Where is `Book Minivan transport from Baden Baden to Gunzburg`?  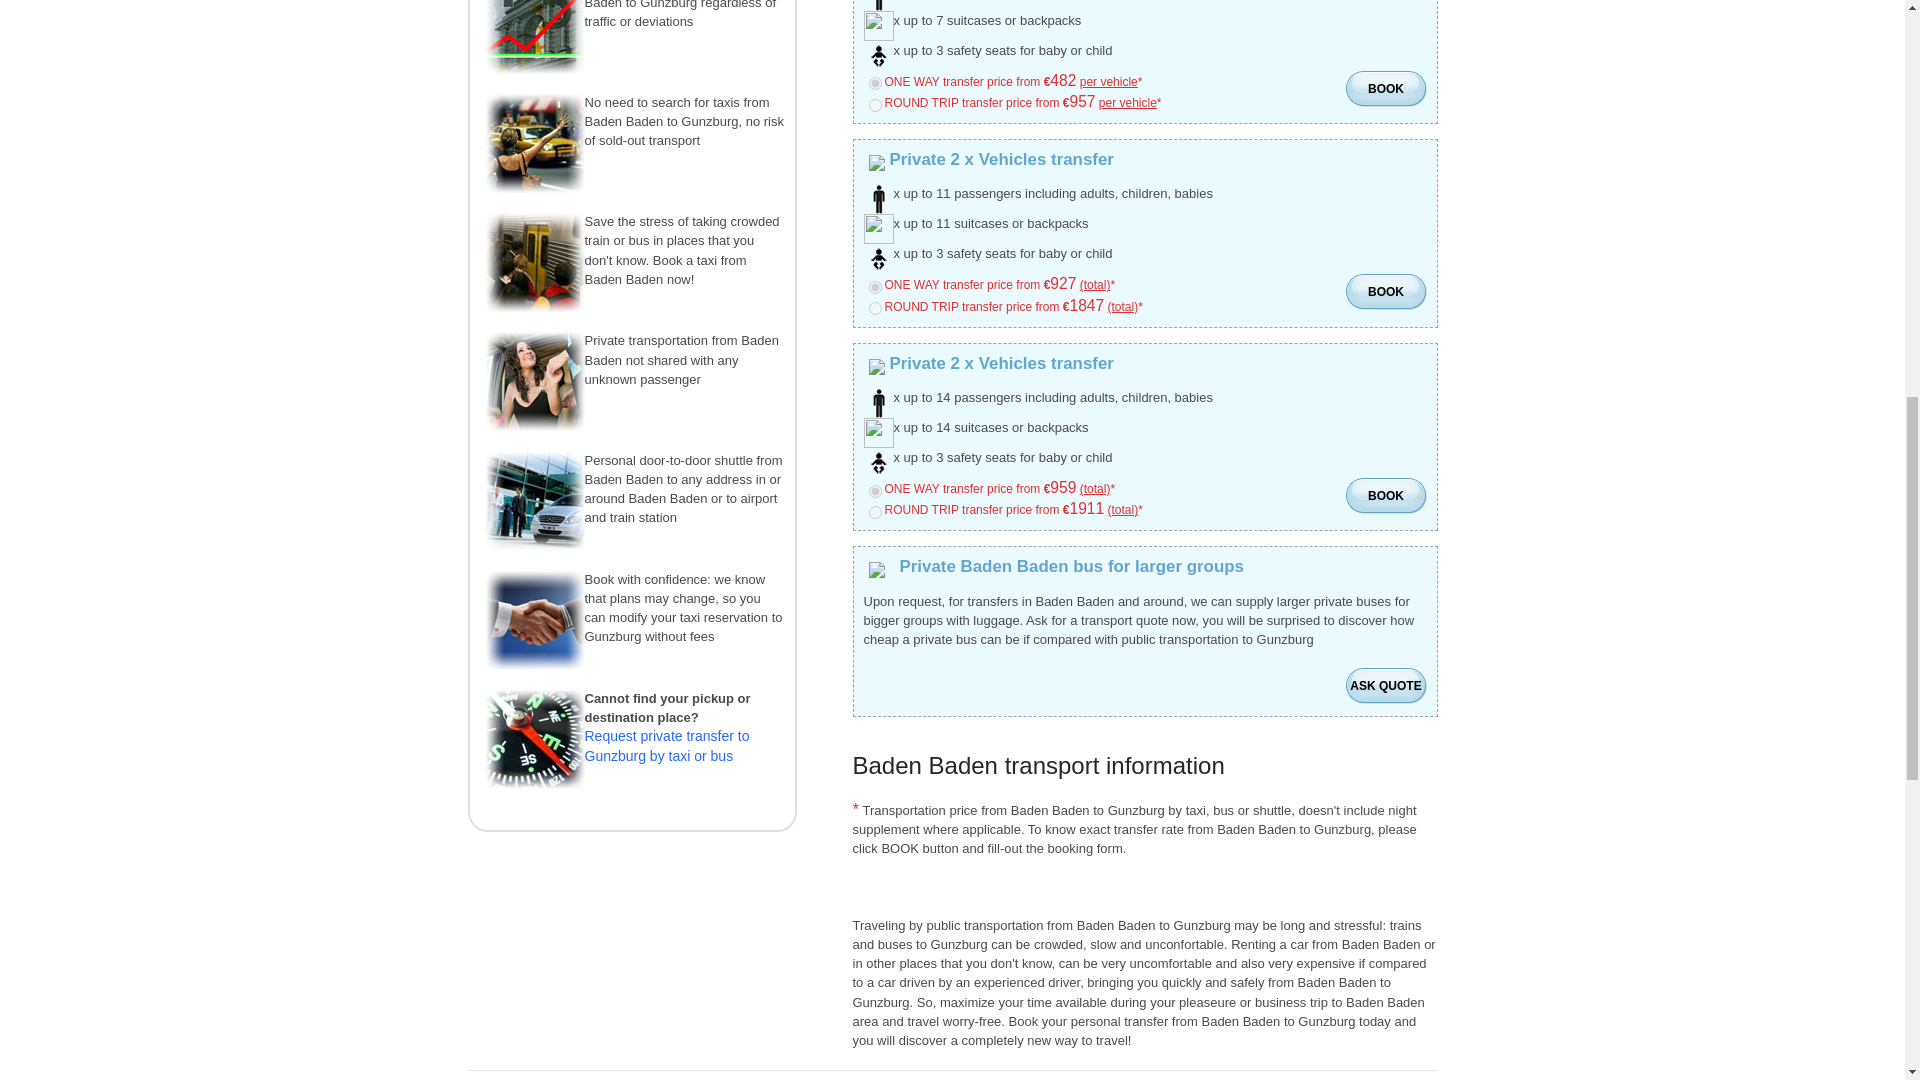
Book Minivan transport from Baden Baden to Gunzburg is located at coordinates (1386, 90).